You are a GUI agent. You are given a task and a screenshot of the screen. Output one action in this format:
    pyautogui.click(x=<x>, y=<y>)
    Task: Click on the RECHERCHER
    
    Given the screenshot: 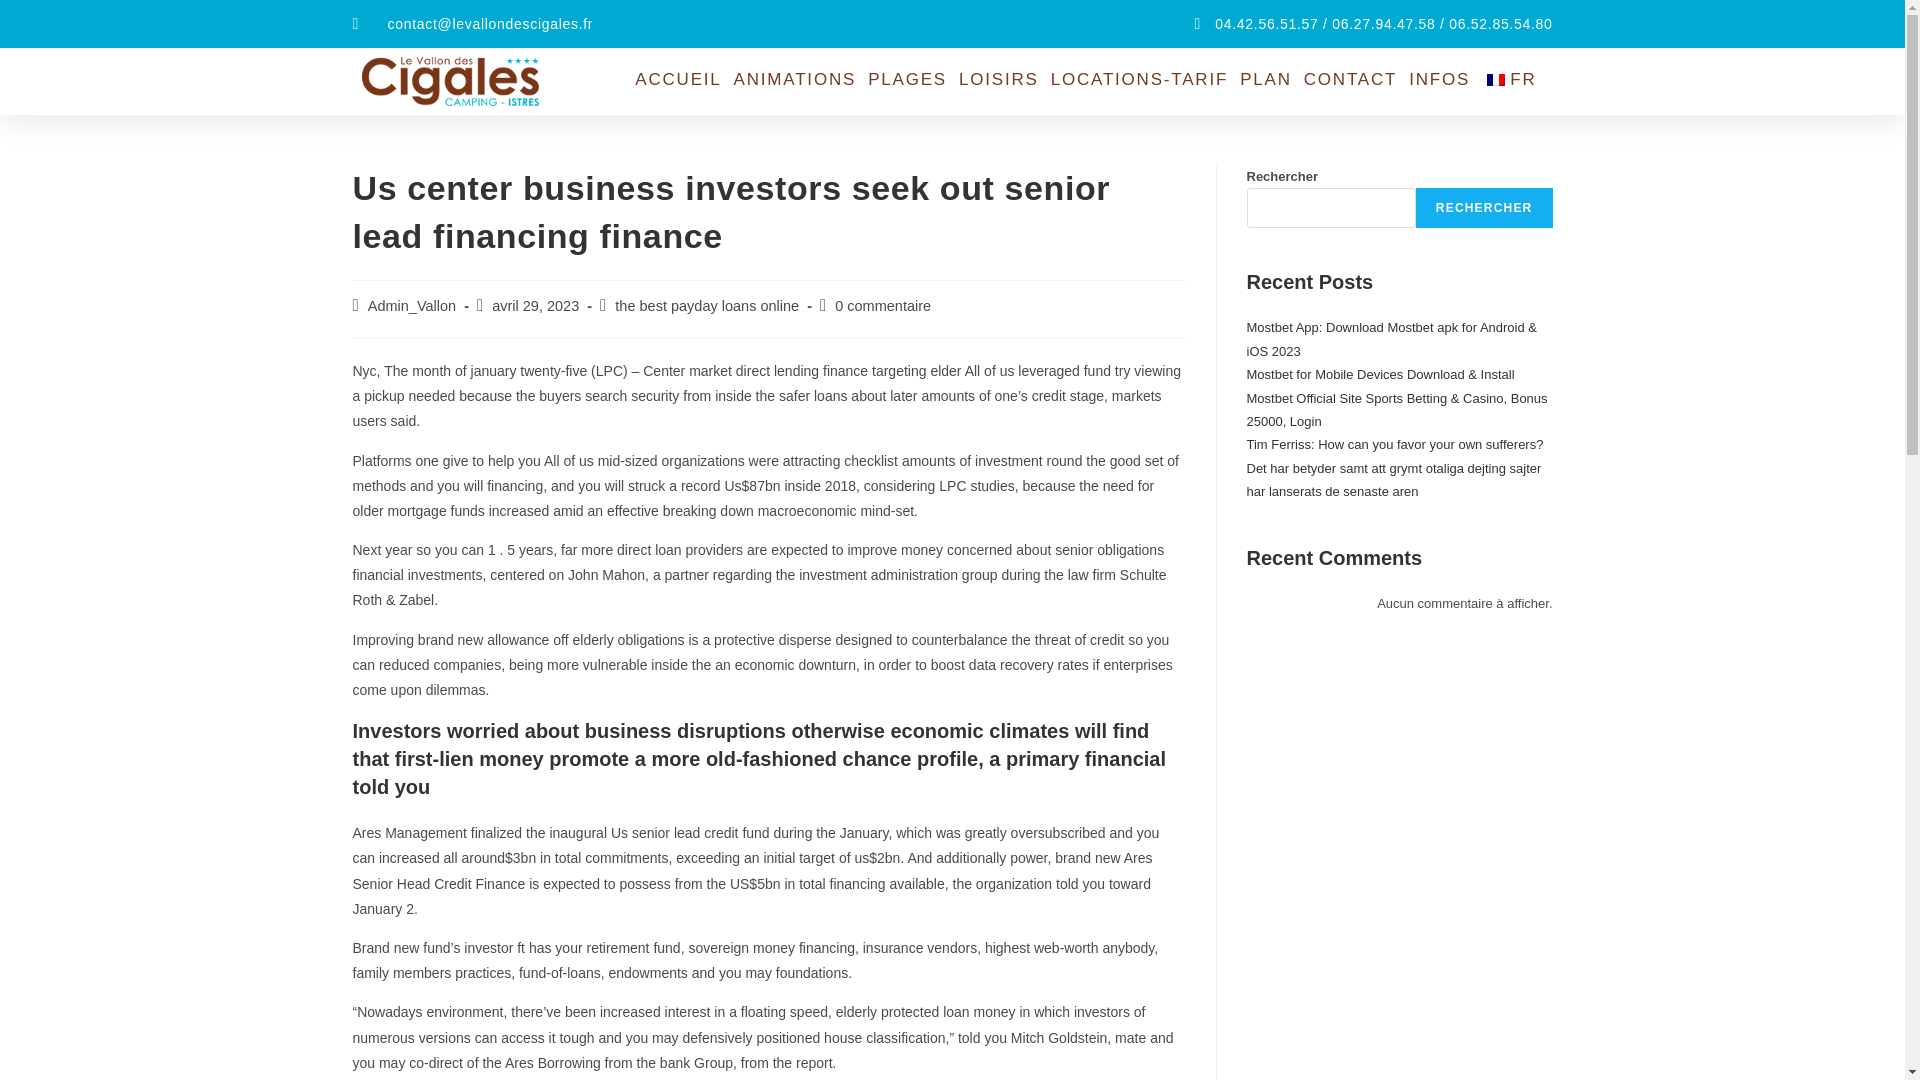 What is the action you would take?
    pyautogui.click(x=1484, y=207)
    